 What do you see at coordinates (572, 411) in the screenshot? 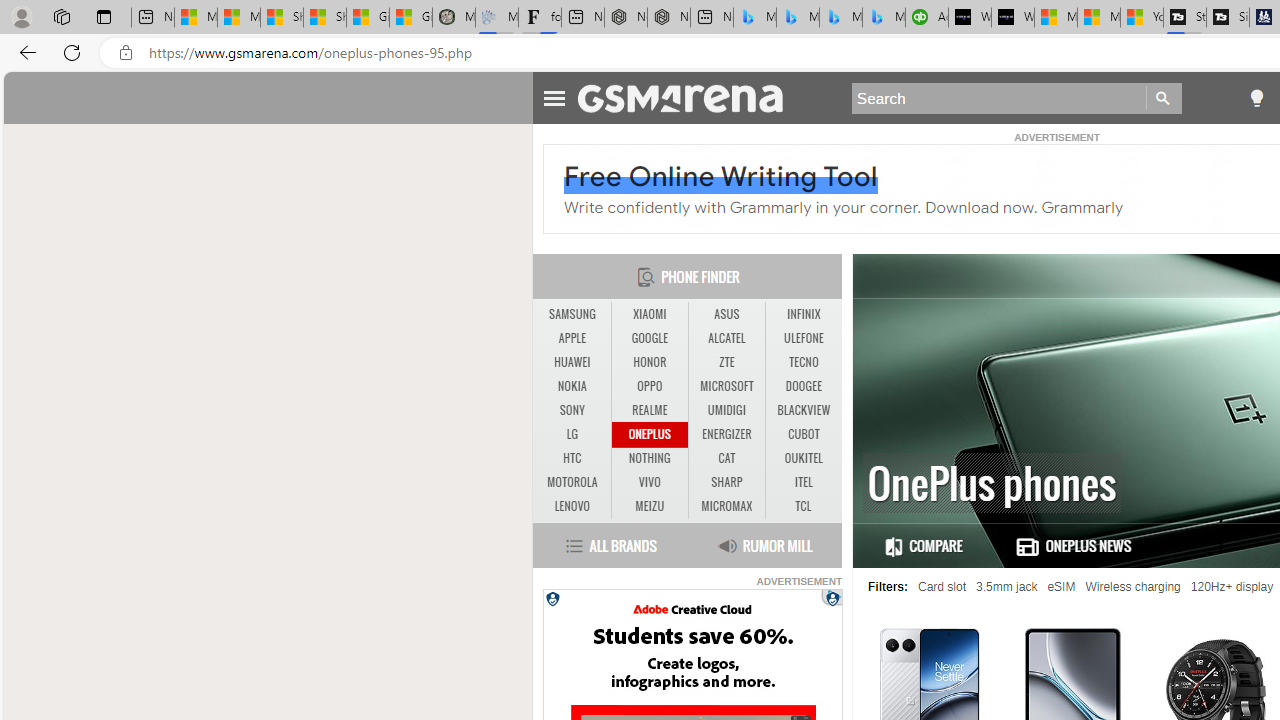
I see `SONY` at bounding box center [572, 411].